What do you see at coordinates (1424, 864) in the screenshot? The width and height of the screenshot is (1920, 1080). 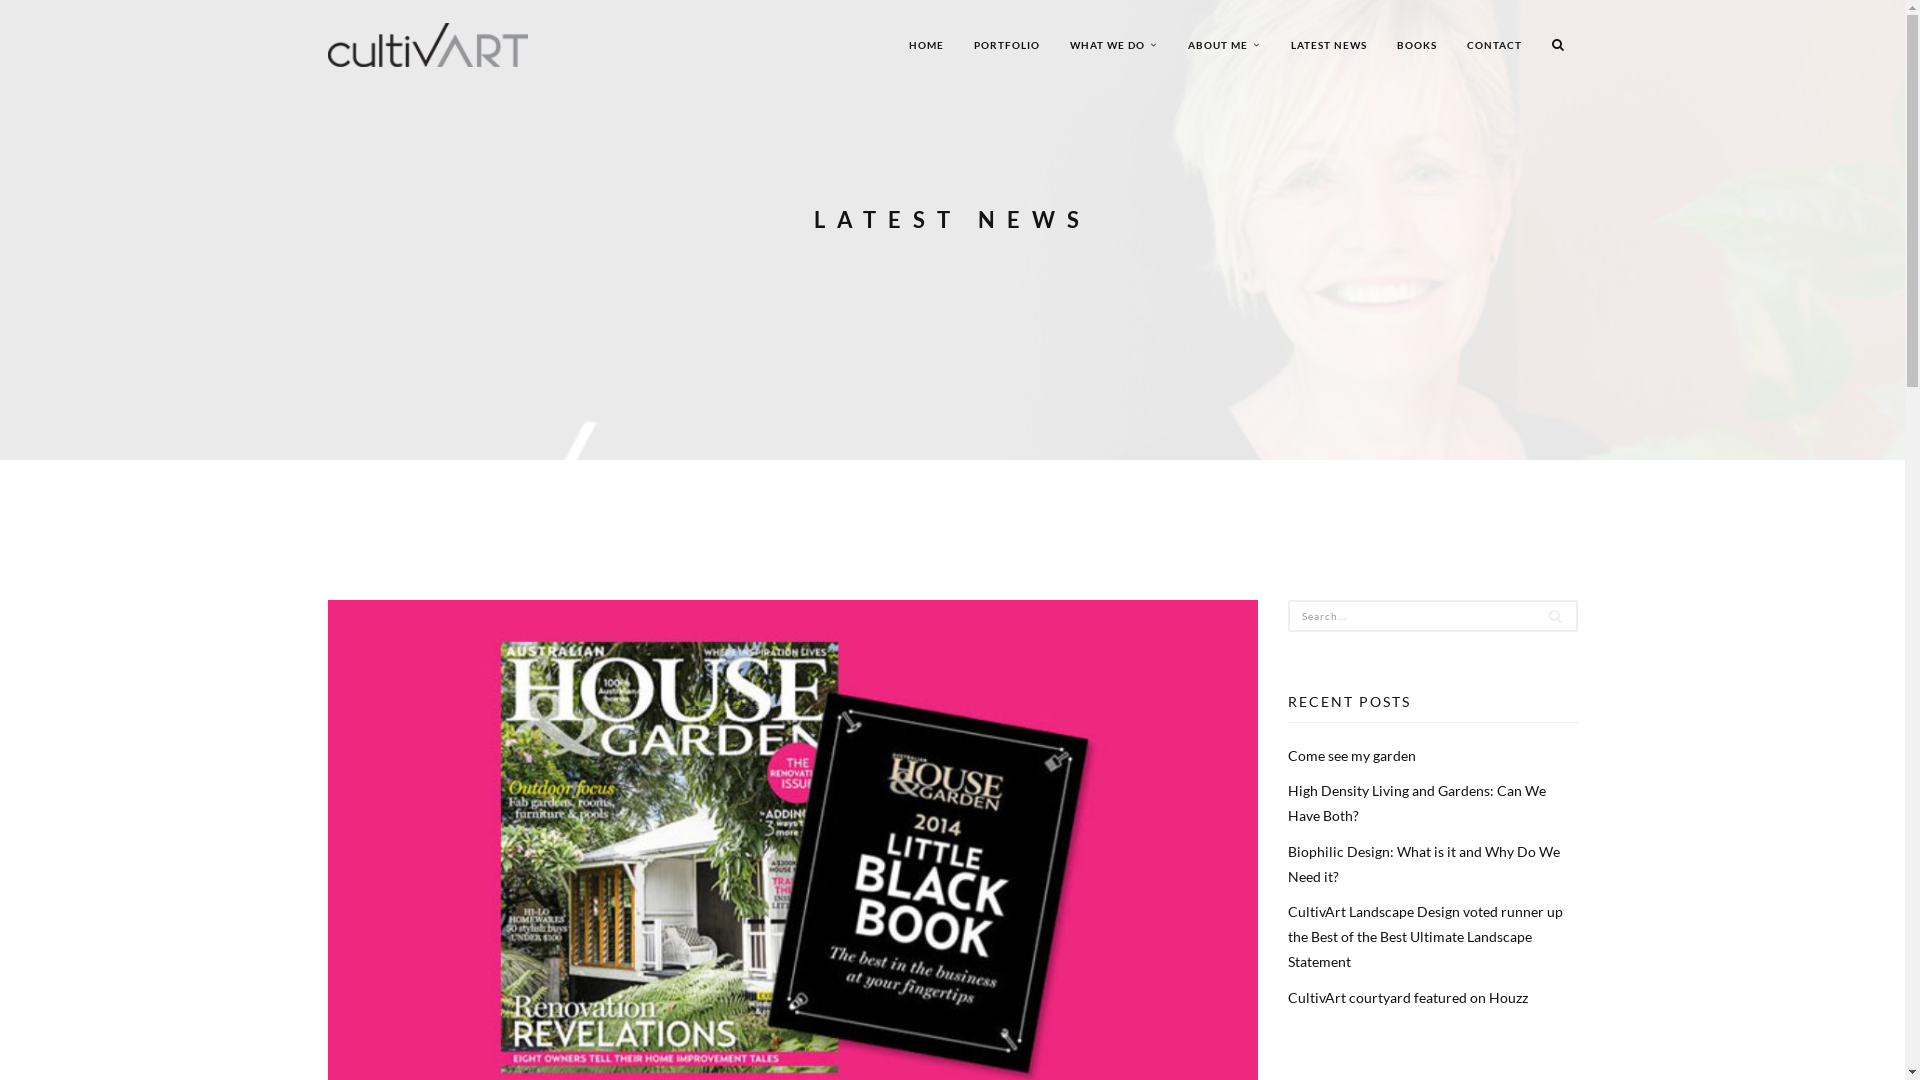 I see `Biophilic Design: What is it and Why Do We Need it?` at bounding box center [1424, 864].